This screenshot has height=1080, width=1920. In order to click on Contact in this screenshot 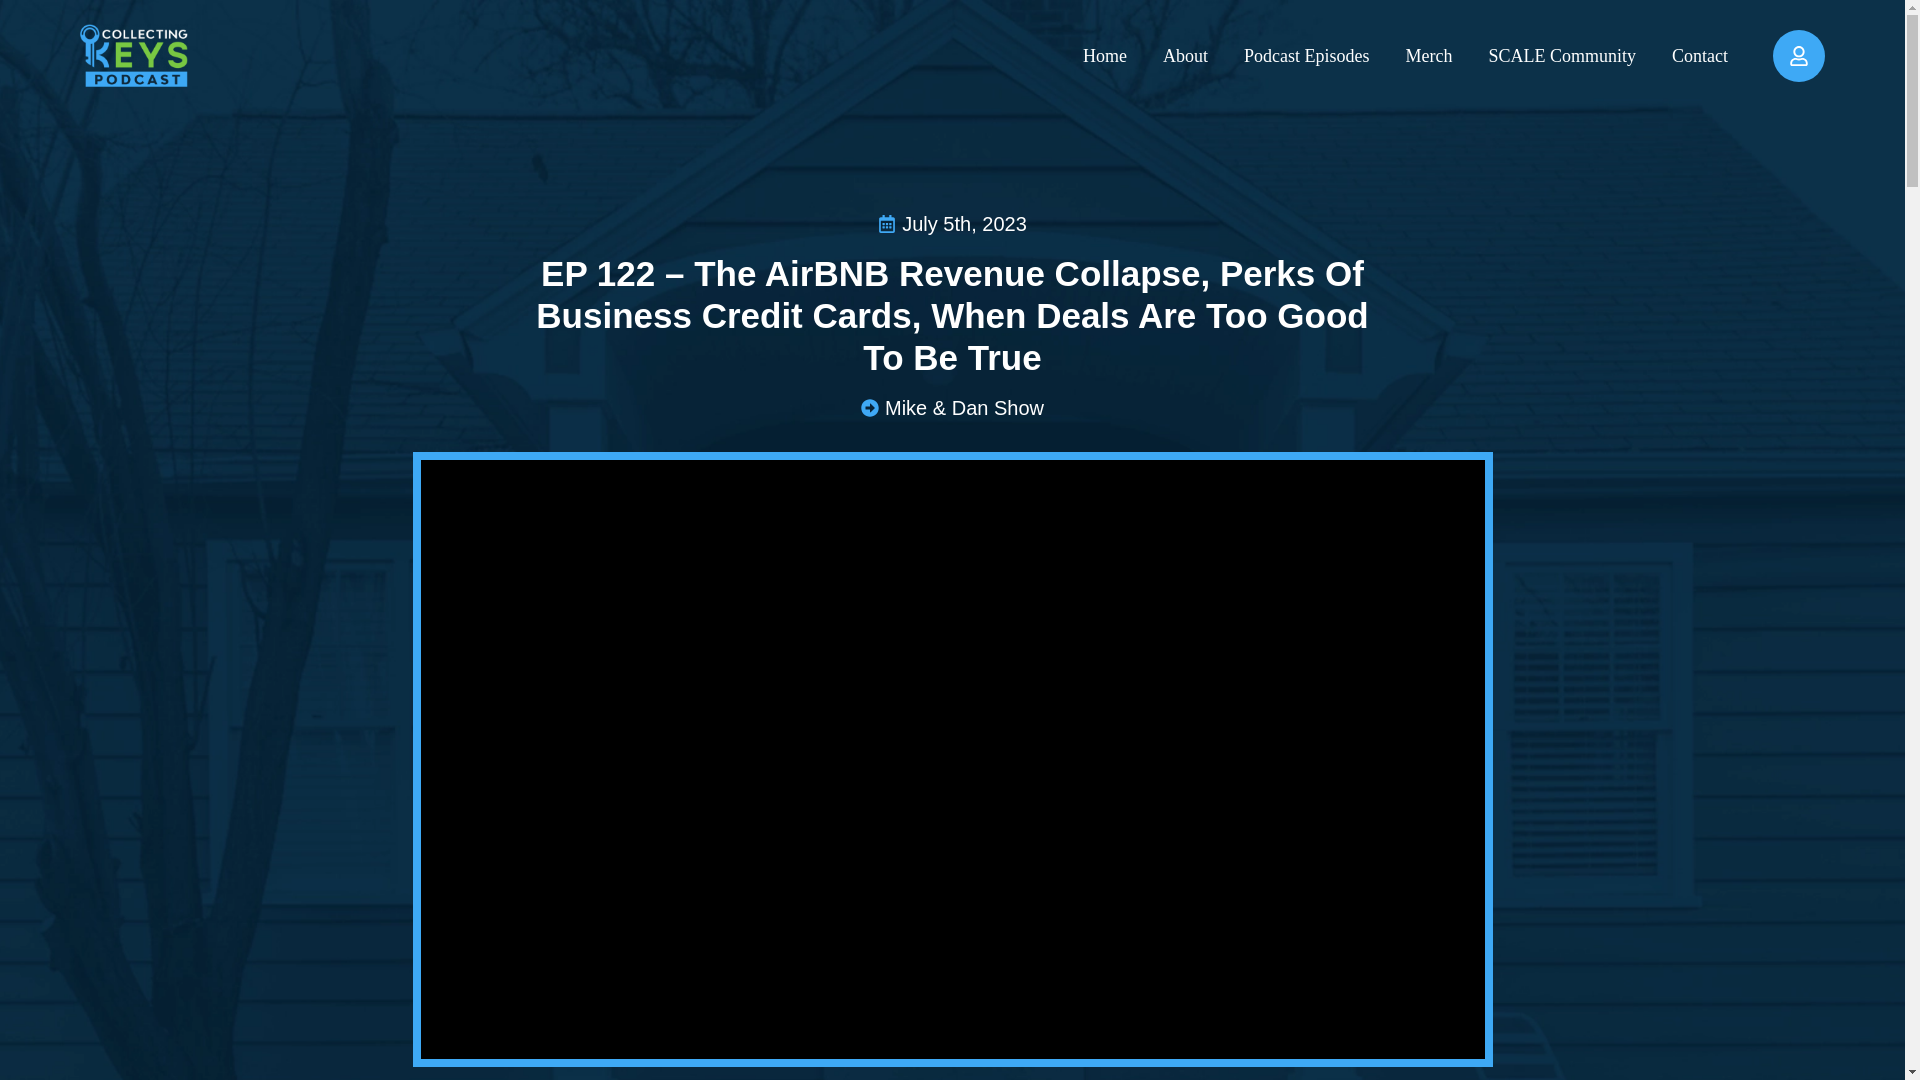, I will do `click(1700, 54)`.